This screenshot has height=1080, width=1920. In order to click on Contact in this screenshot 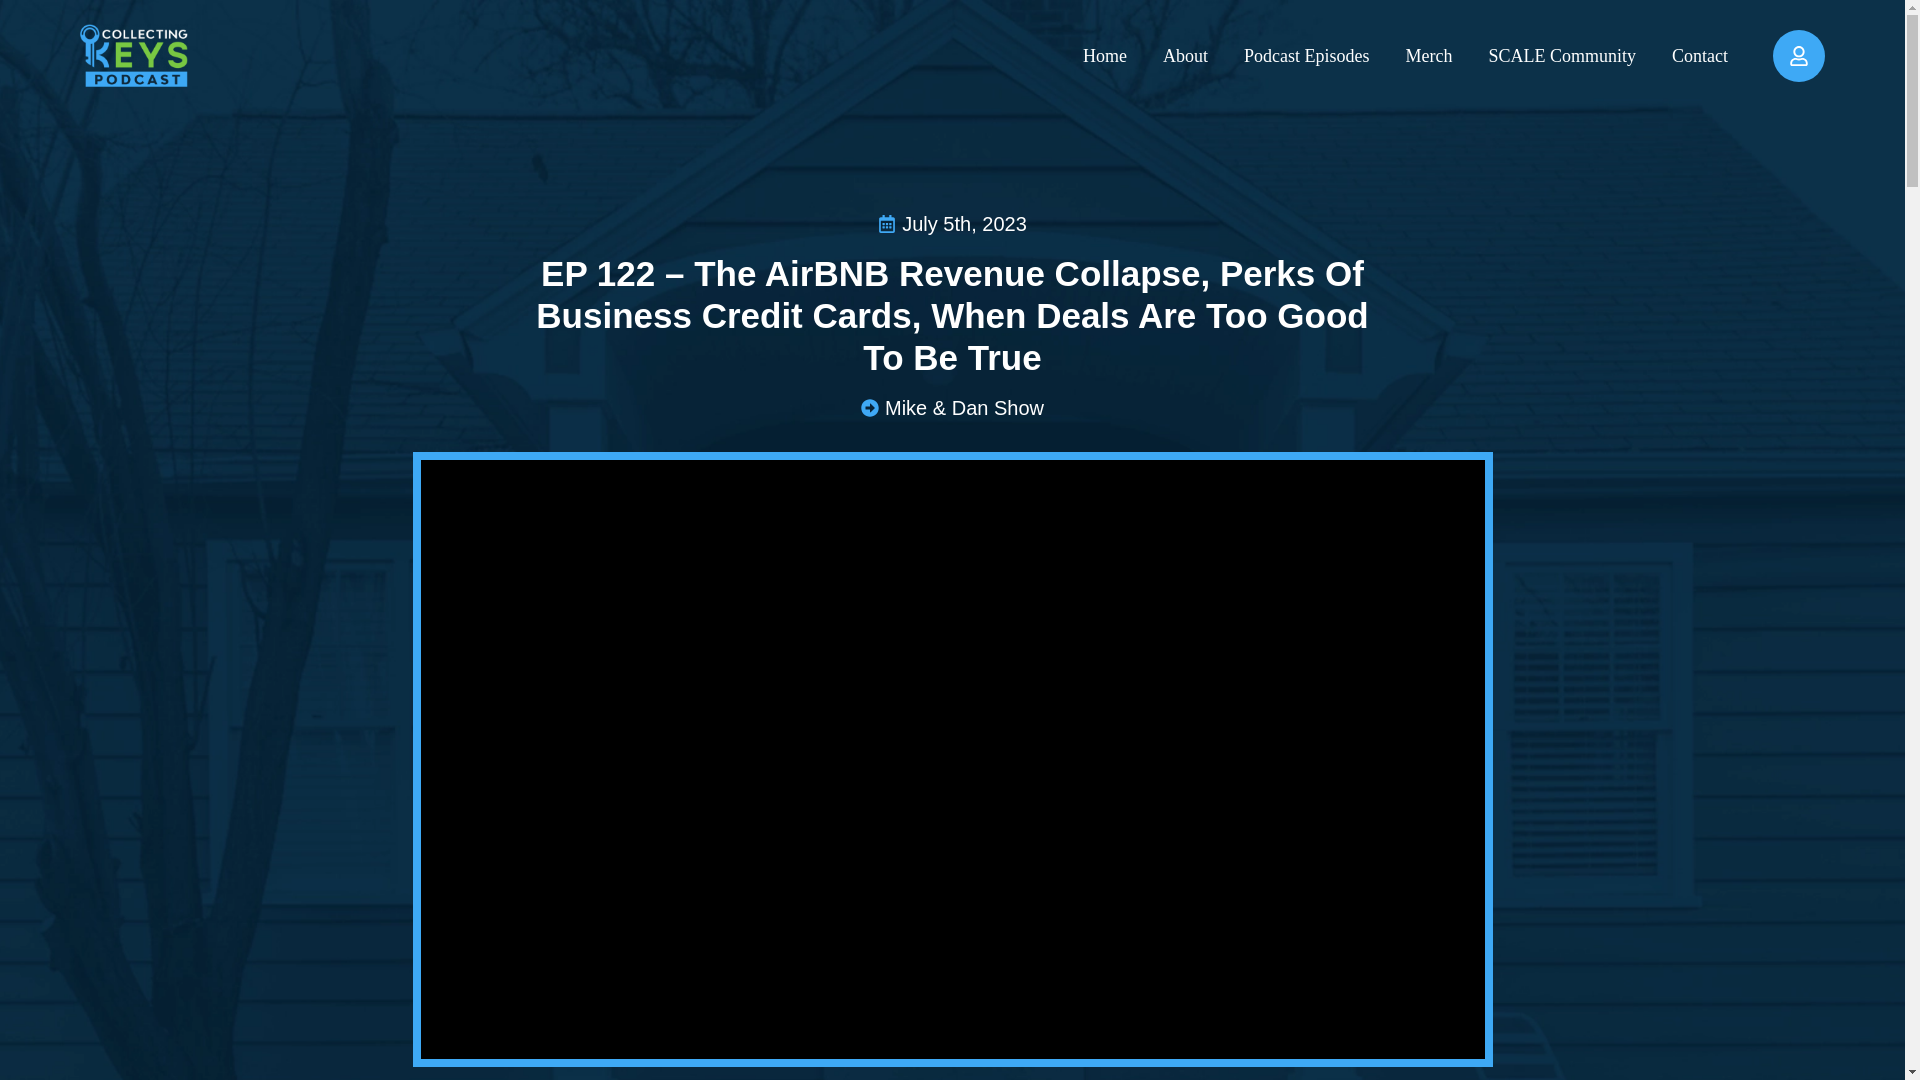, I will do `click(1700, 54)`.